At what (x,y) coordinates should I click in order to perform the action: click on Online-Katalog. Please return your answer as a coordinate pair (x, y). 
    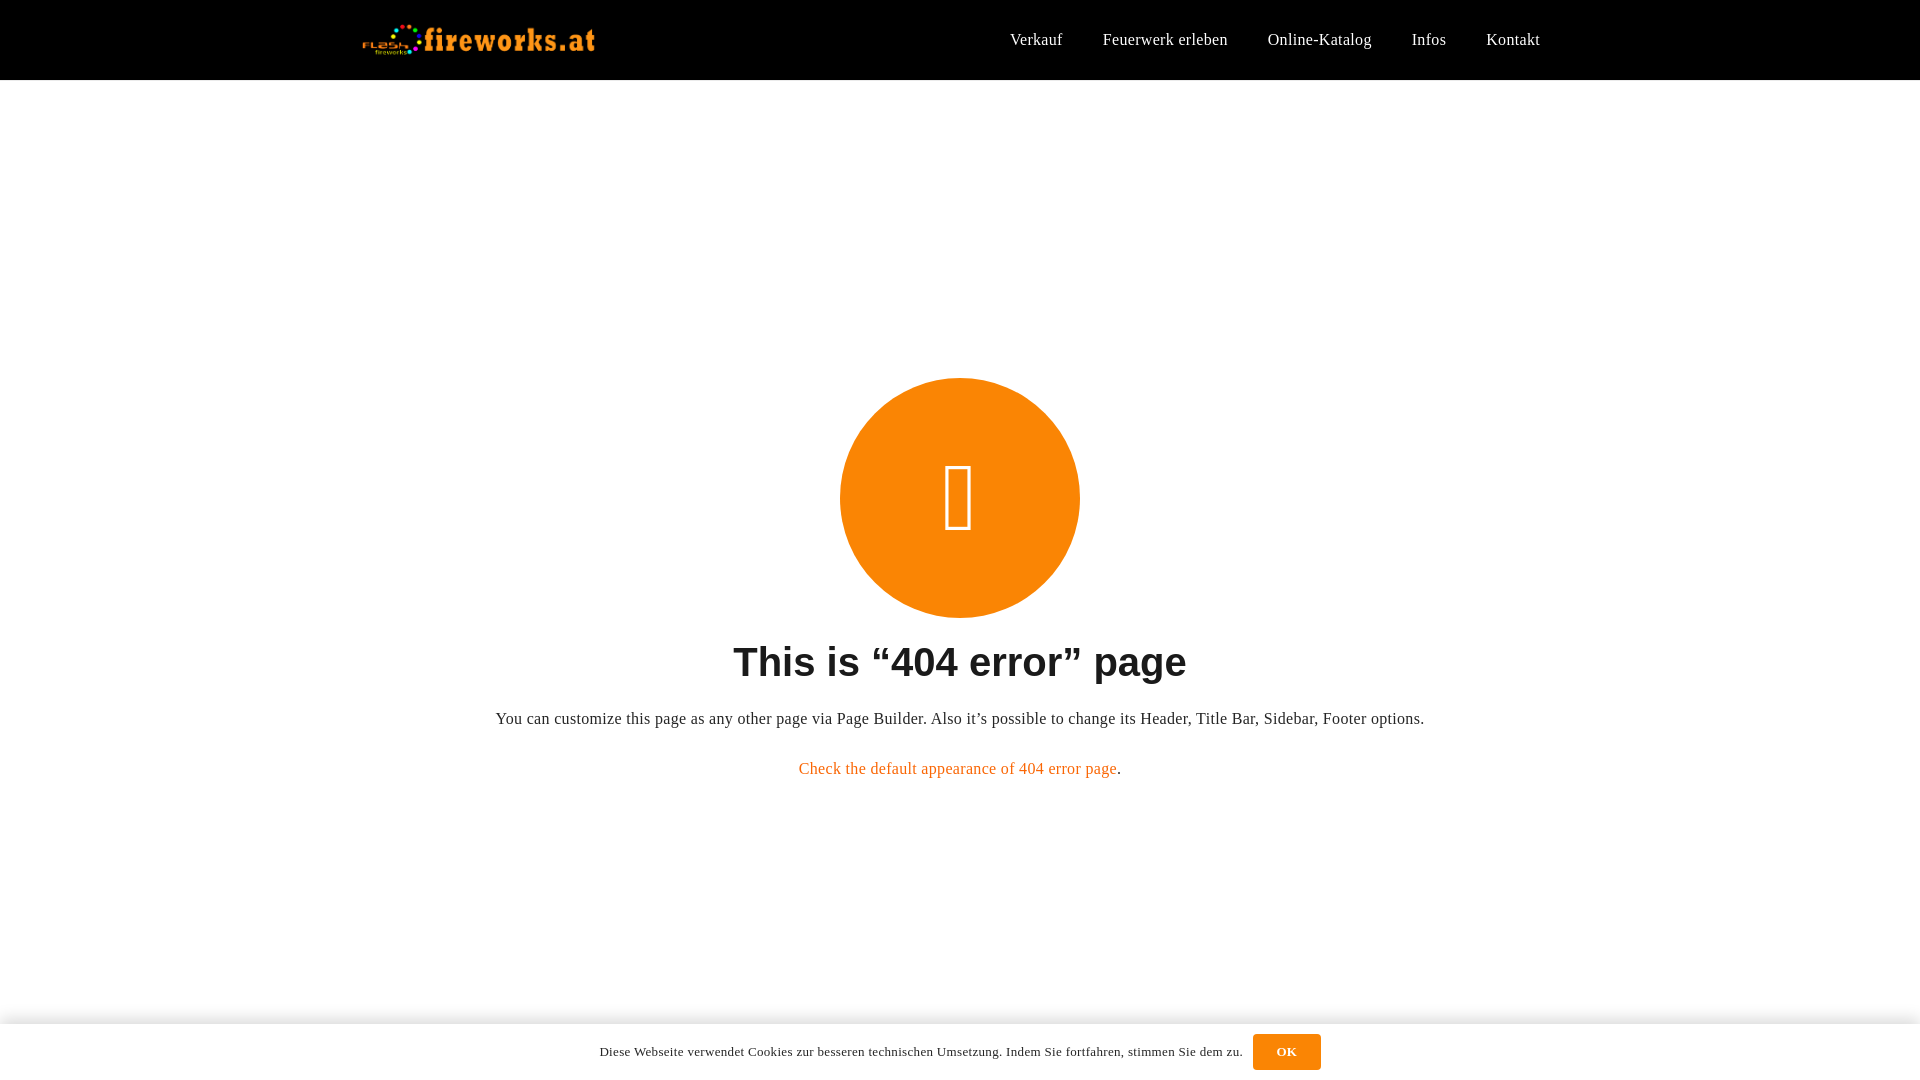
    Looking at the image, I should click on (1320, 40).